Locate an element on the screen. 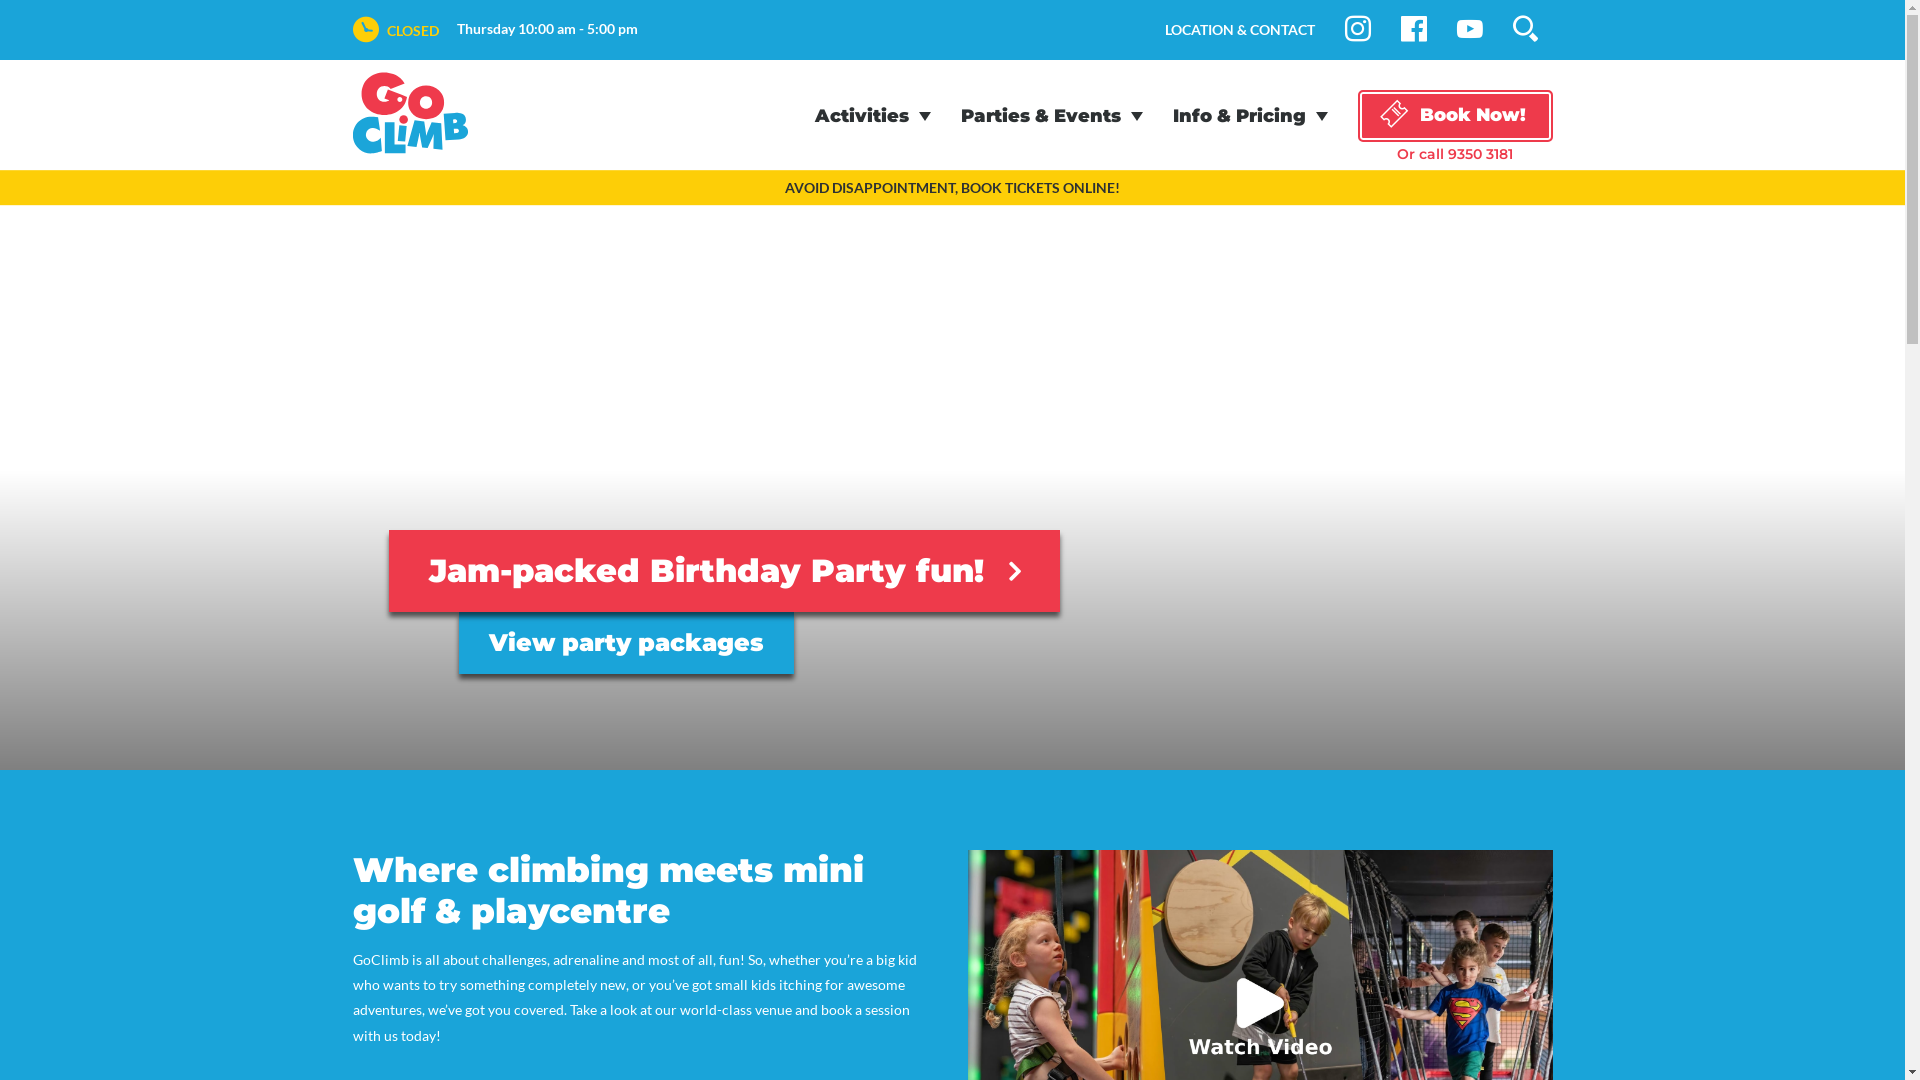  Or call 9350 3181 is located at coordinates (1456, 154).